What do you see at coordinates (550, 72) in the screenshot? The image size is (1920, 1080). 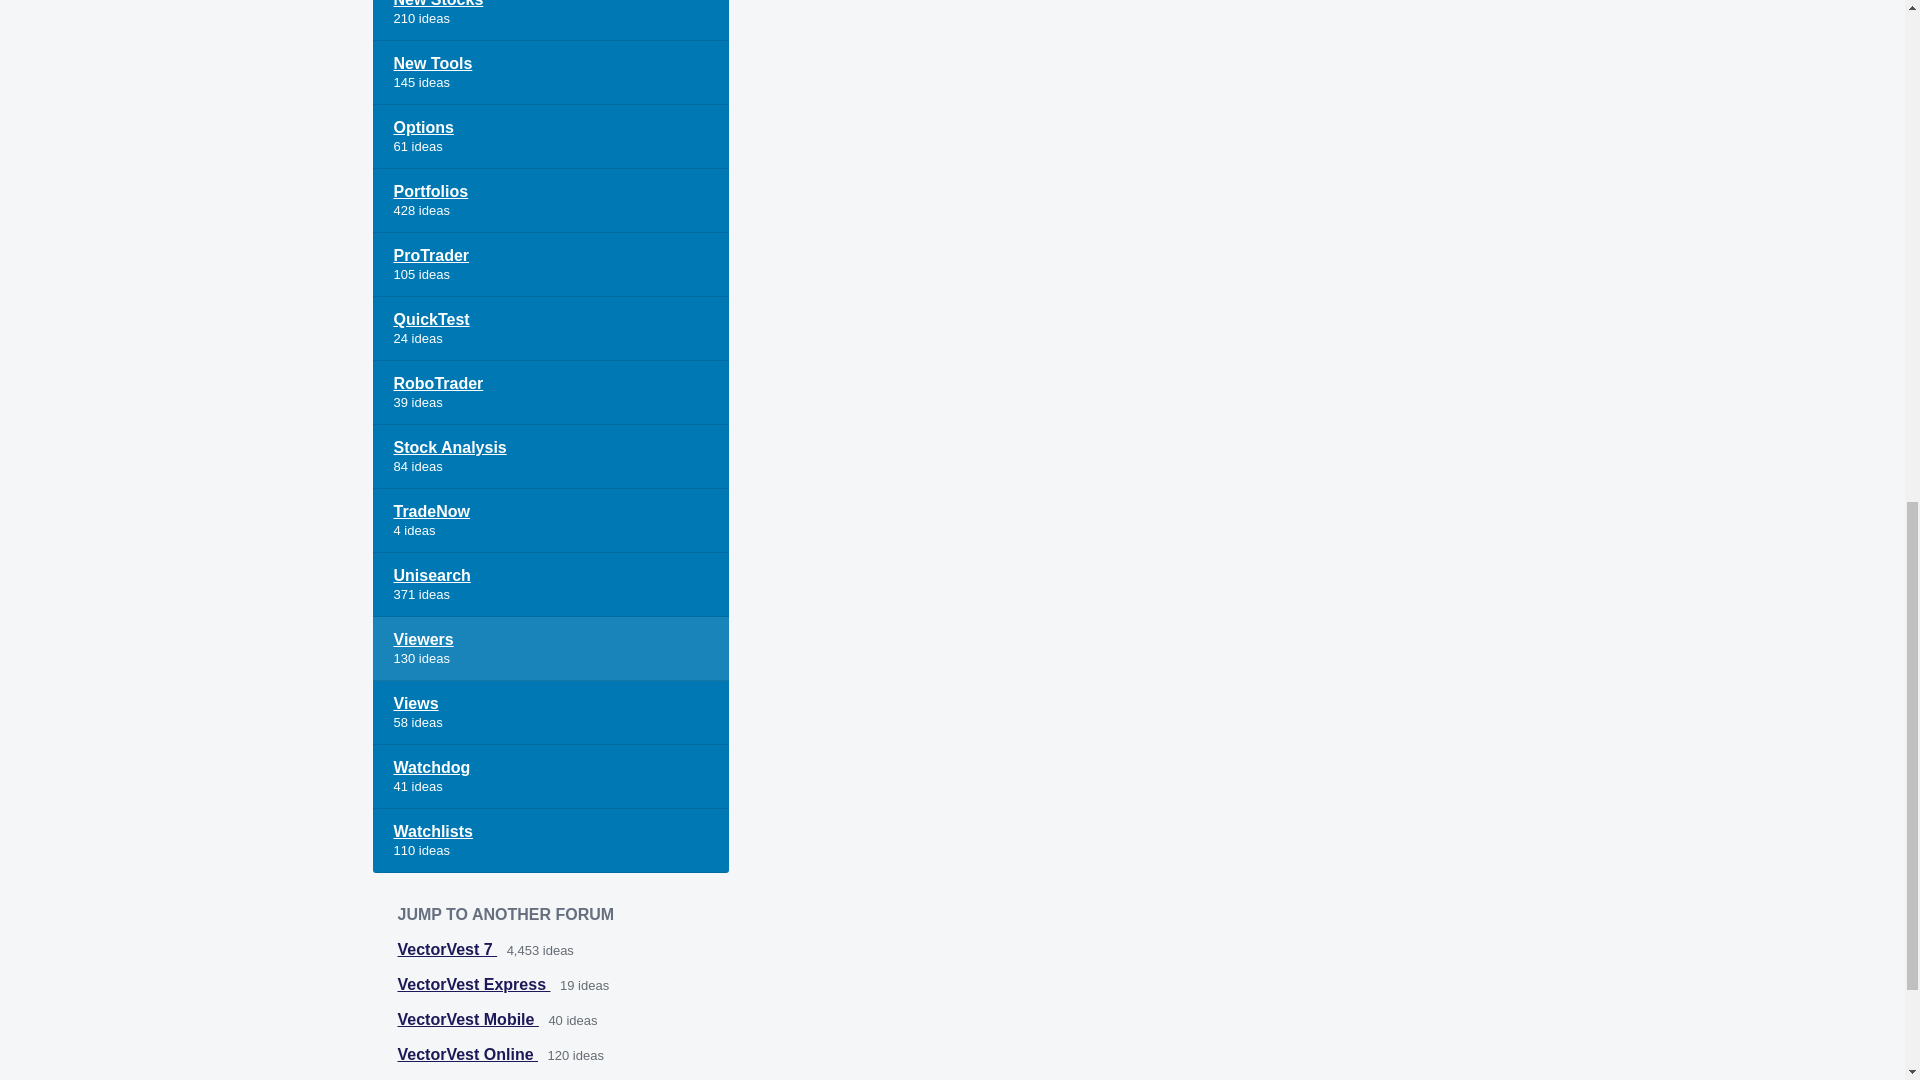 I see `View all ideas in category New Tools` at bounding box center [550, 72].